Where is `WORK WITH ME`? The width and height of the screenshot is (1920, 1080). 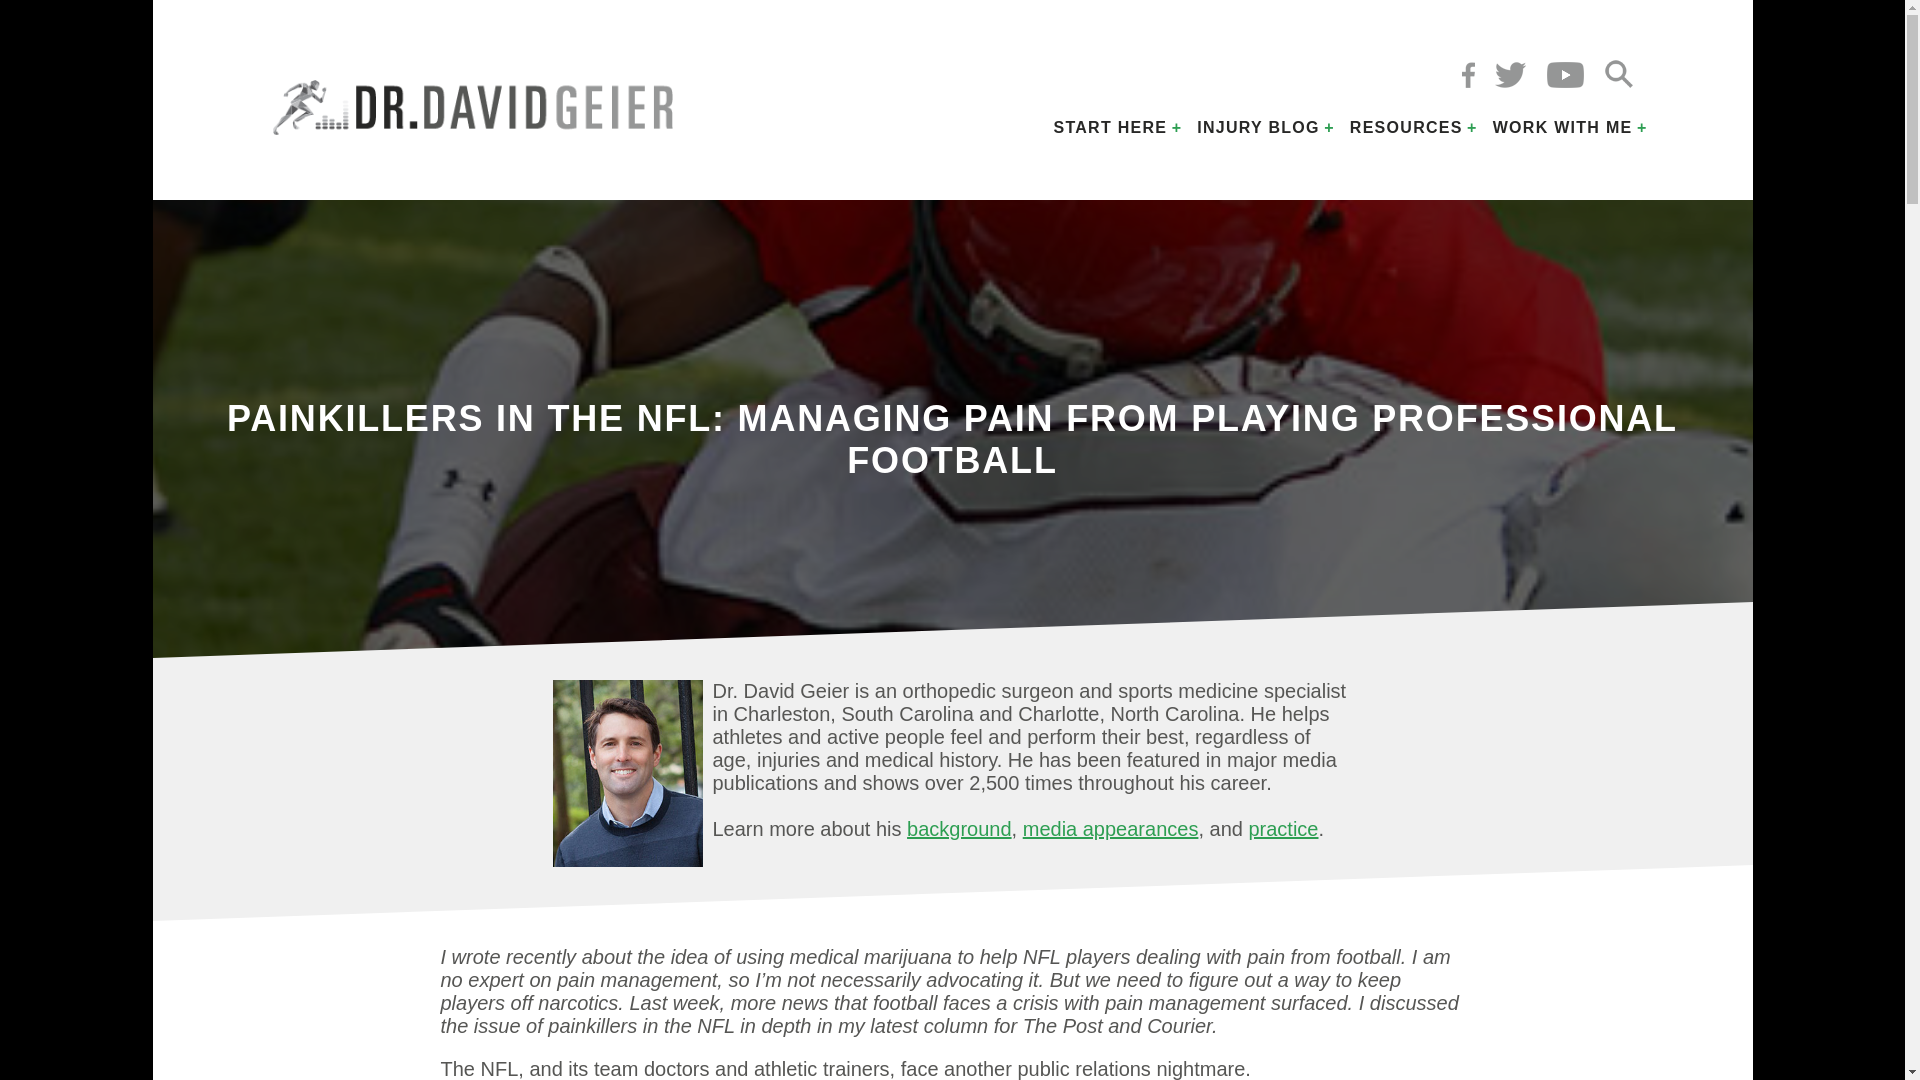 WORK WITH ME is located at coordinates (1563, 128).